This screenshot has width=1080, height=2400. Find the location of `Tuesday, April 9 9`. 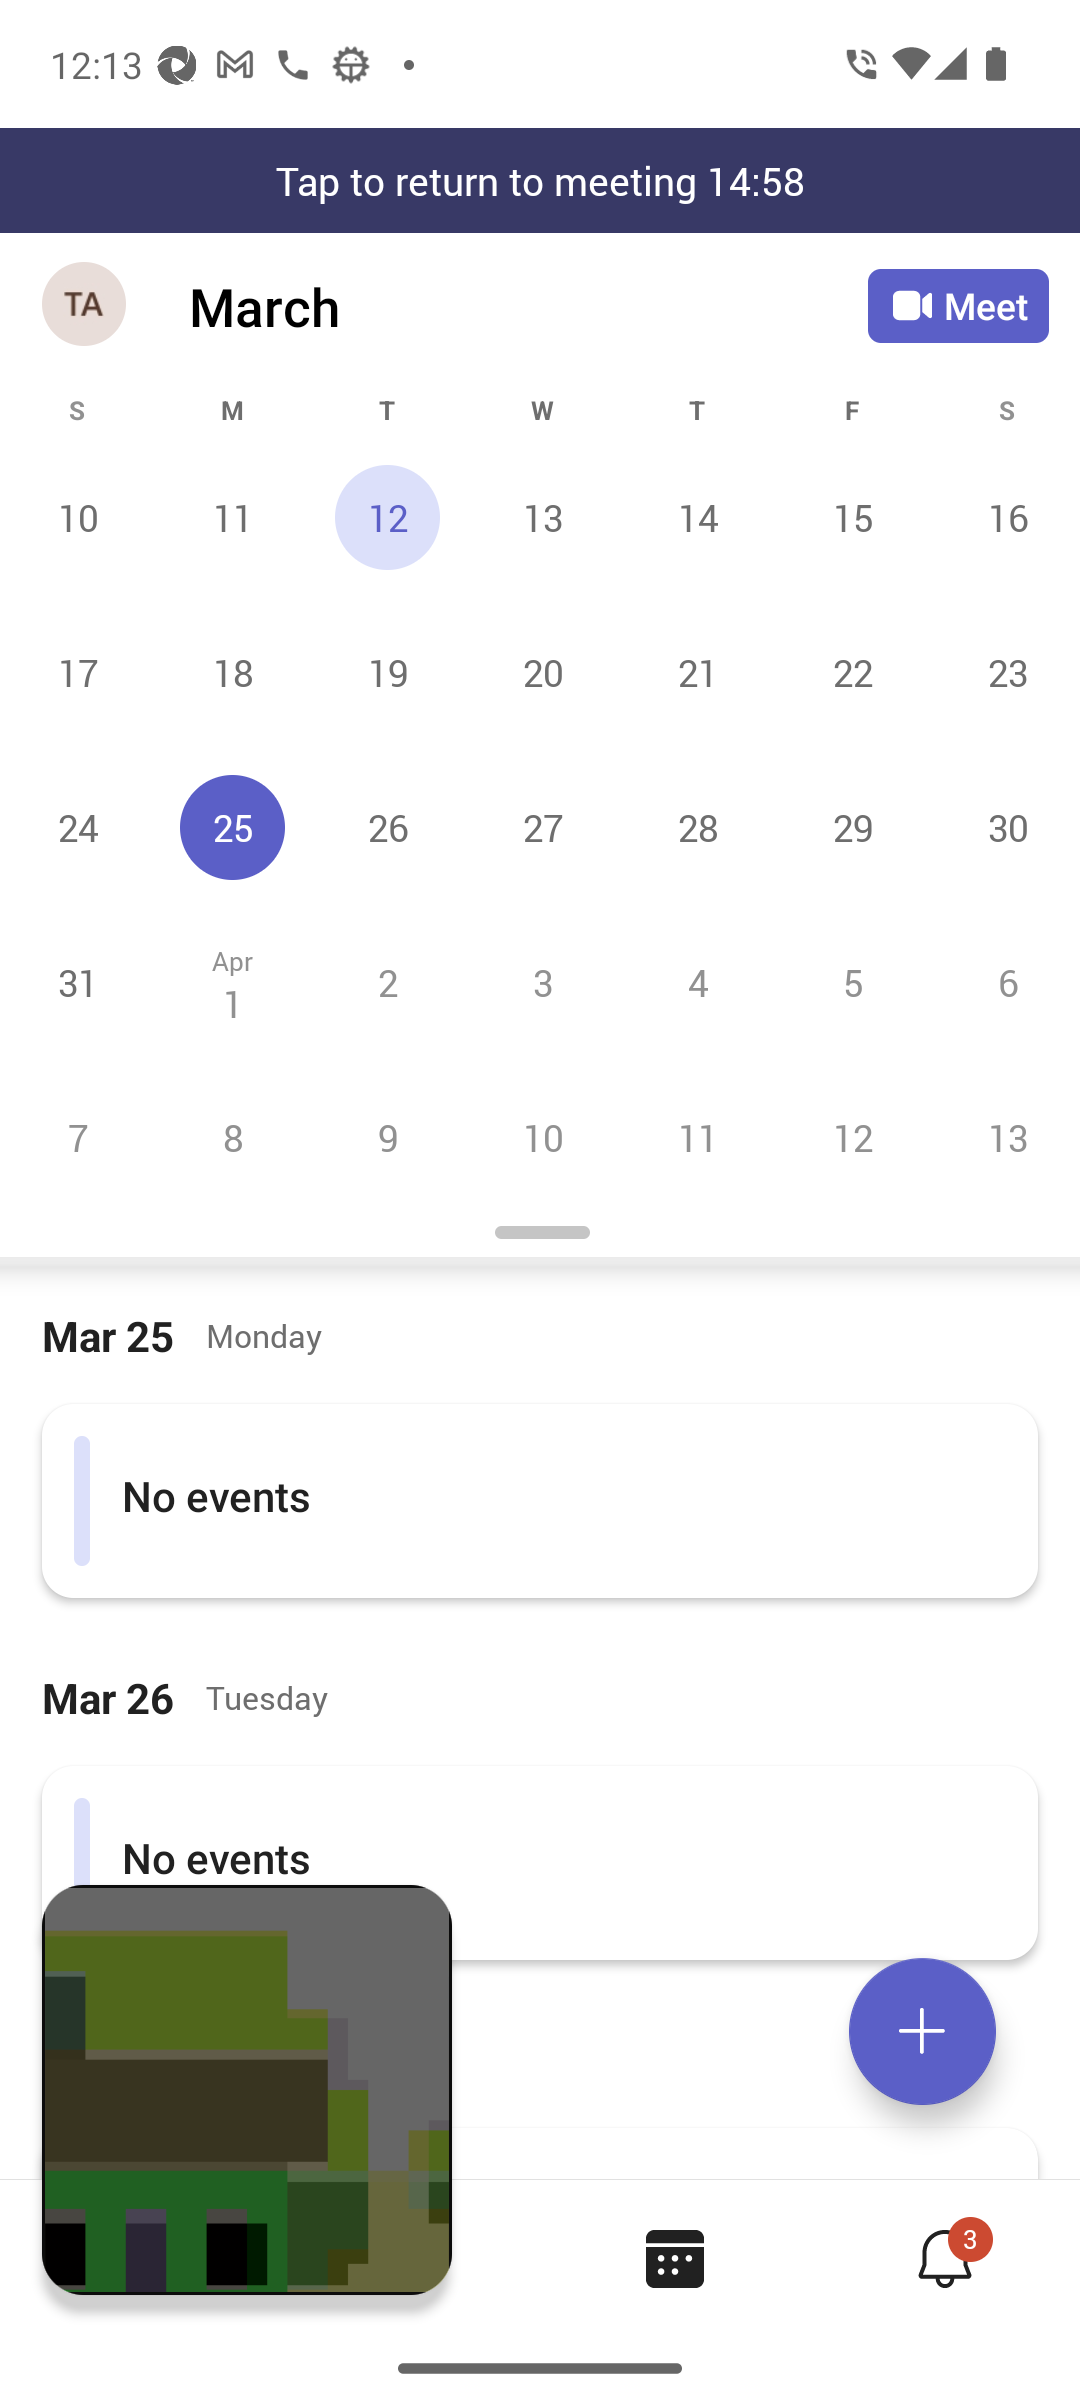

Tuesday, April 9 9 is located at coordinates (387, 1137).